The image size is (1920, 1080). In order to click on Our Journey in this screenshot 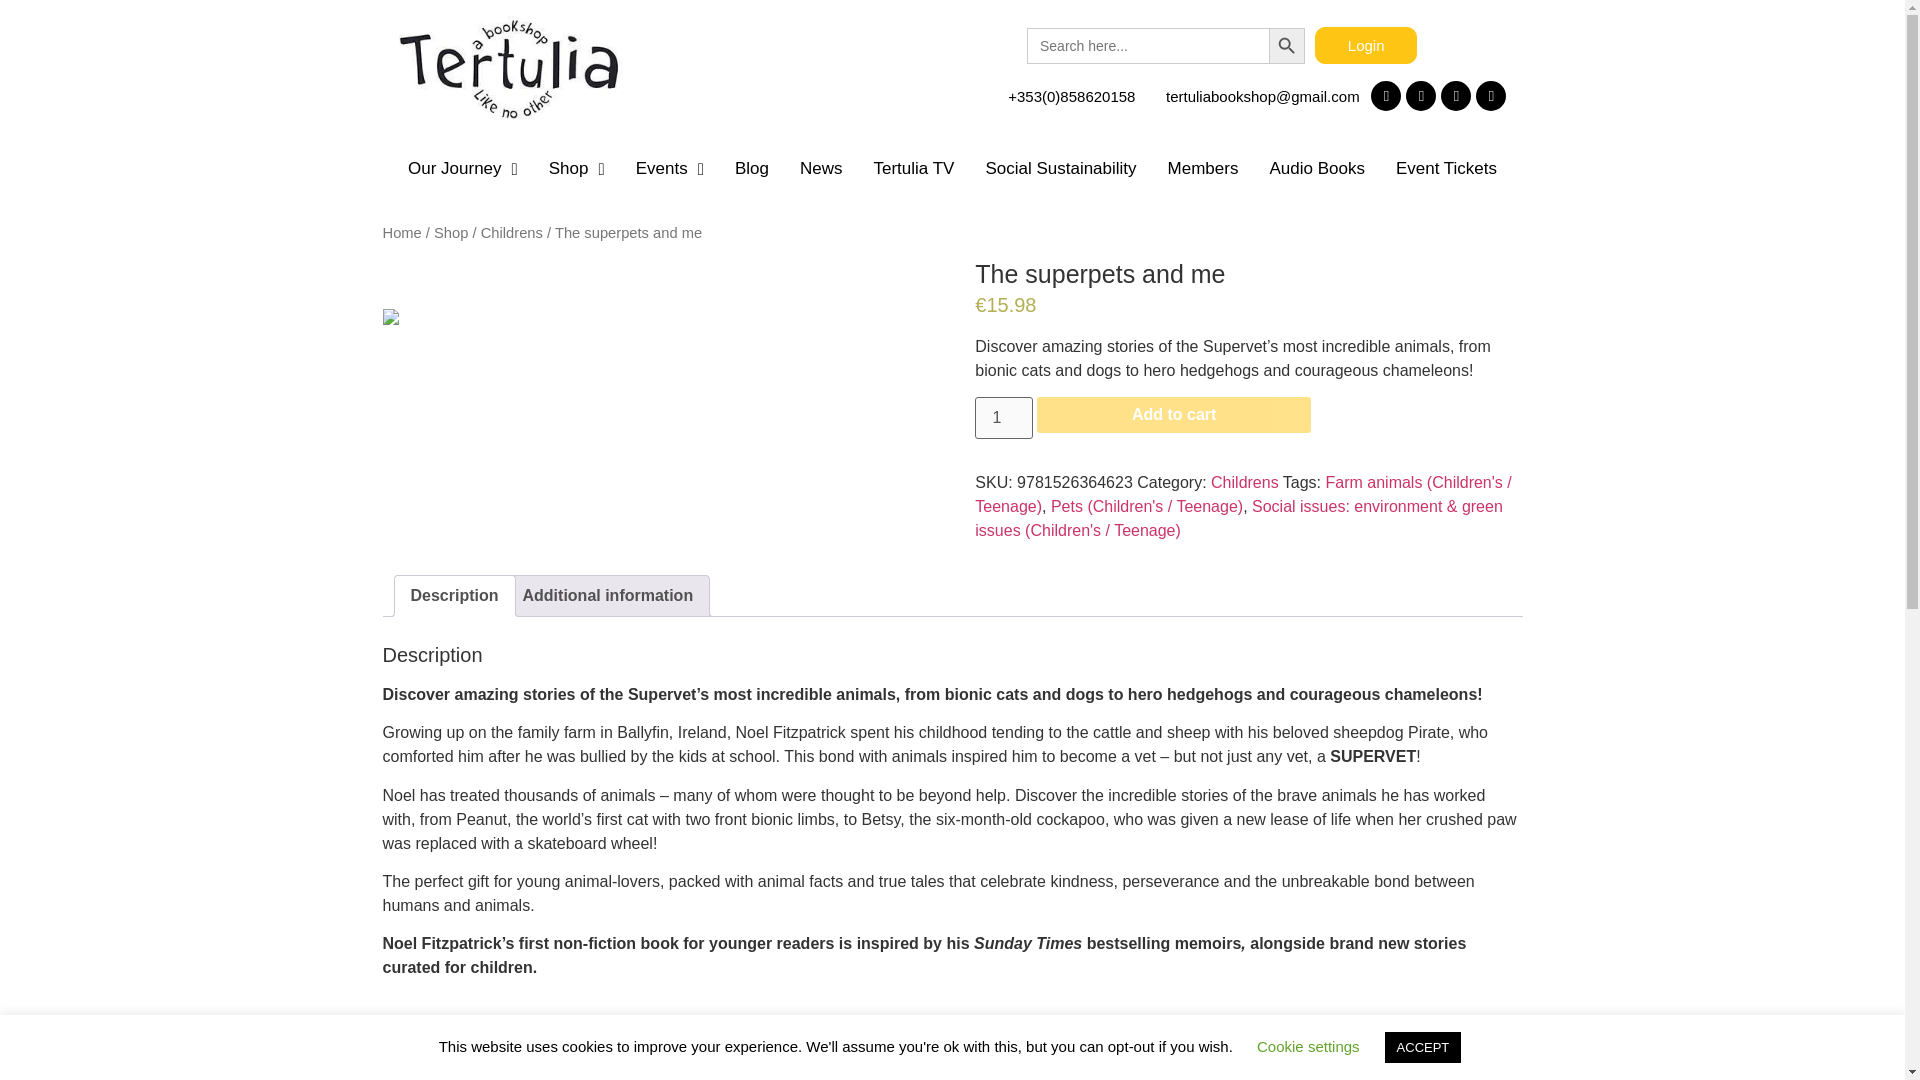, I will do `click(462, 168)`.